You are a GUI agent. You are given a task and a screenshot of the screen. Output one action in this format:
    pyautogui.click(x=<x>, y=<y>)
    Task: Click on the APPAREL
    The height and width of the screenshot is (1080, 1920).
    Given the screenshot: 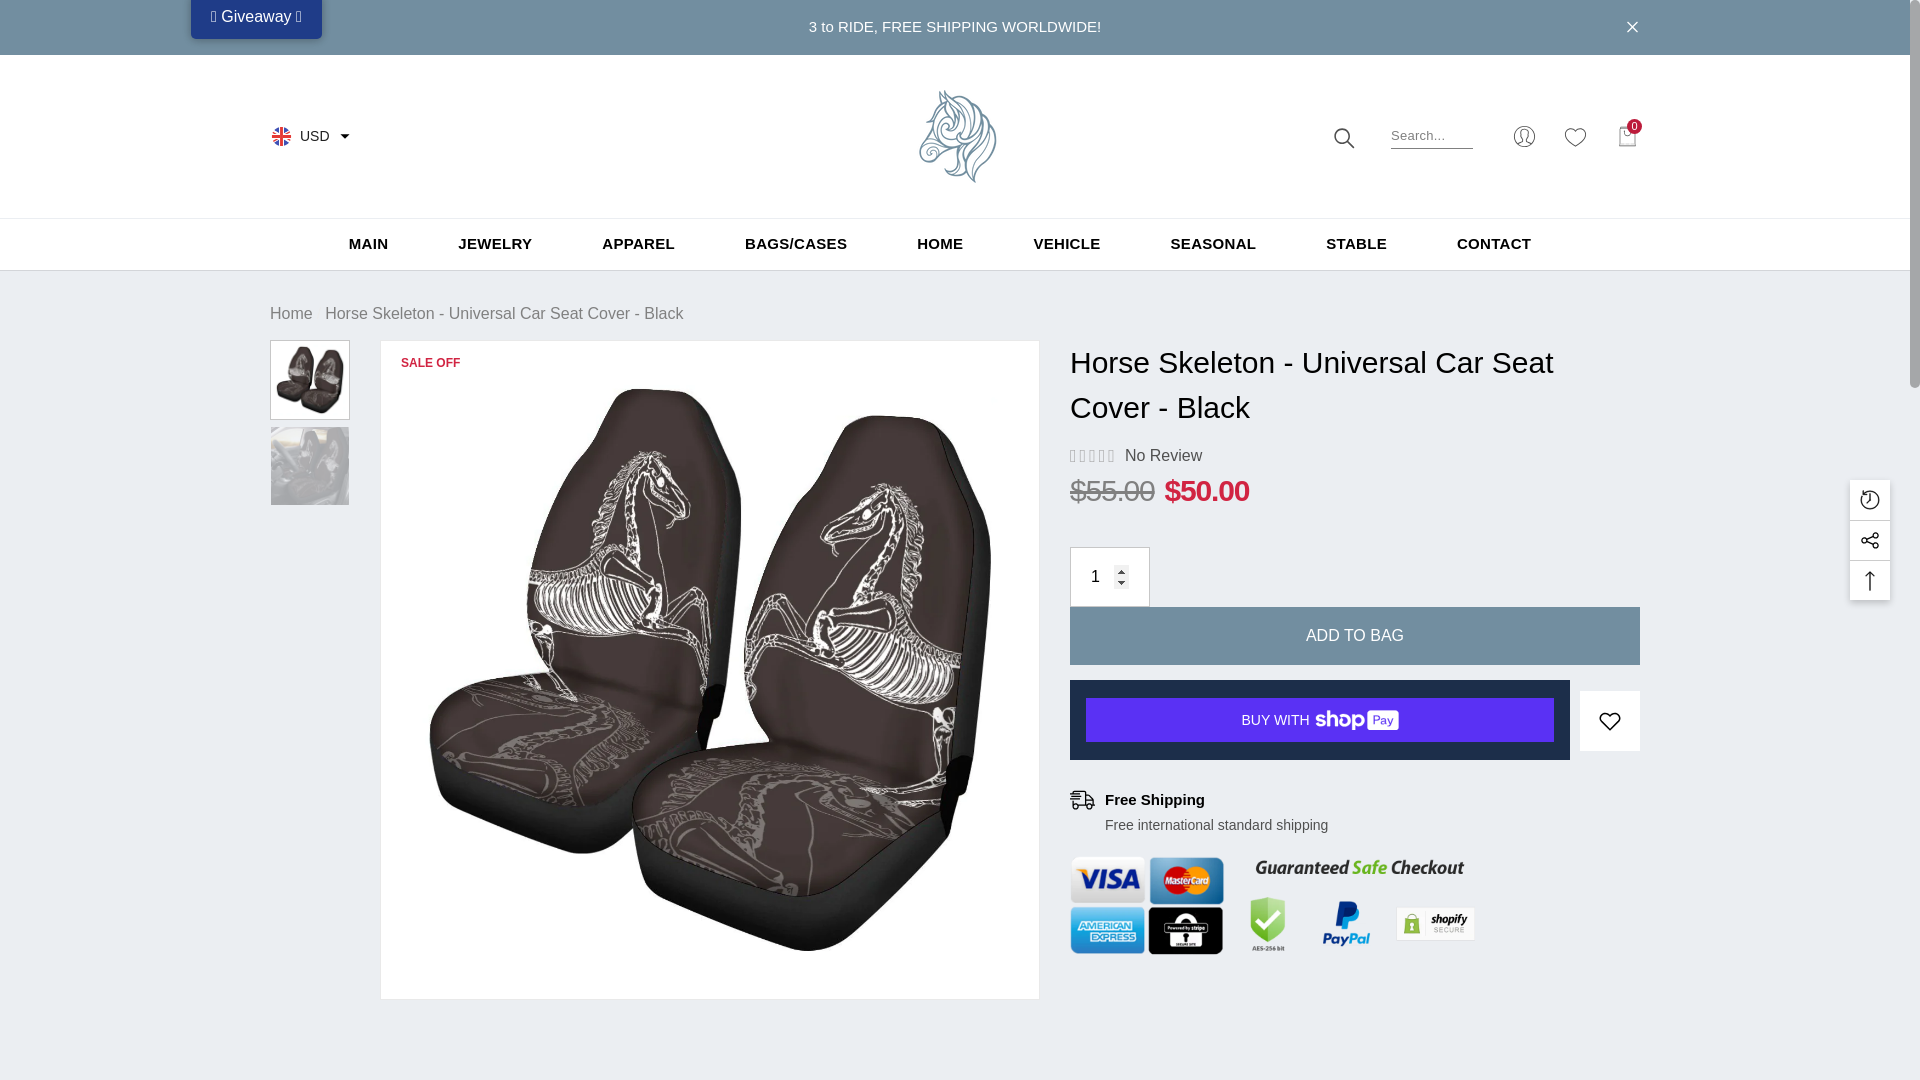 What is the action you would take?
    pyautogui.click(x=638, y=242)
    